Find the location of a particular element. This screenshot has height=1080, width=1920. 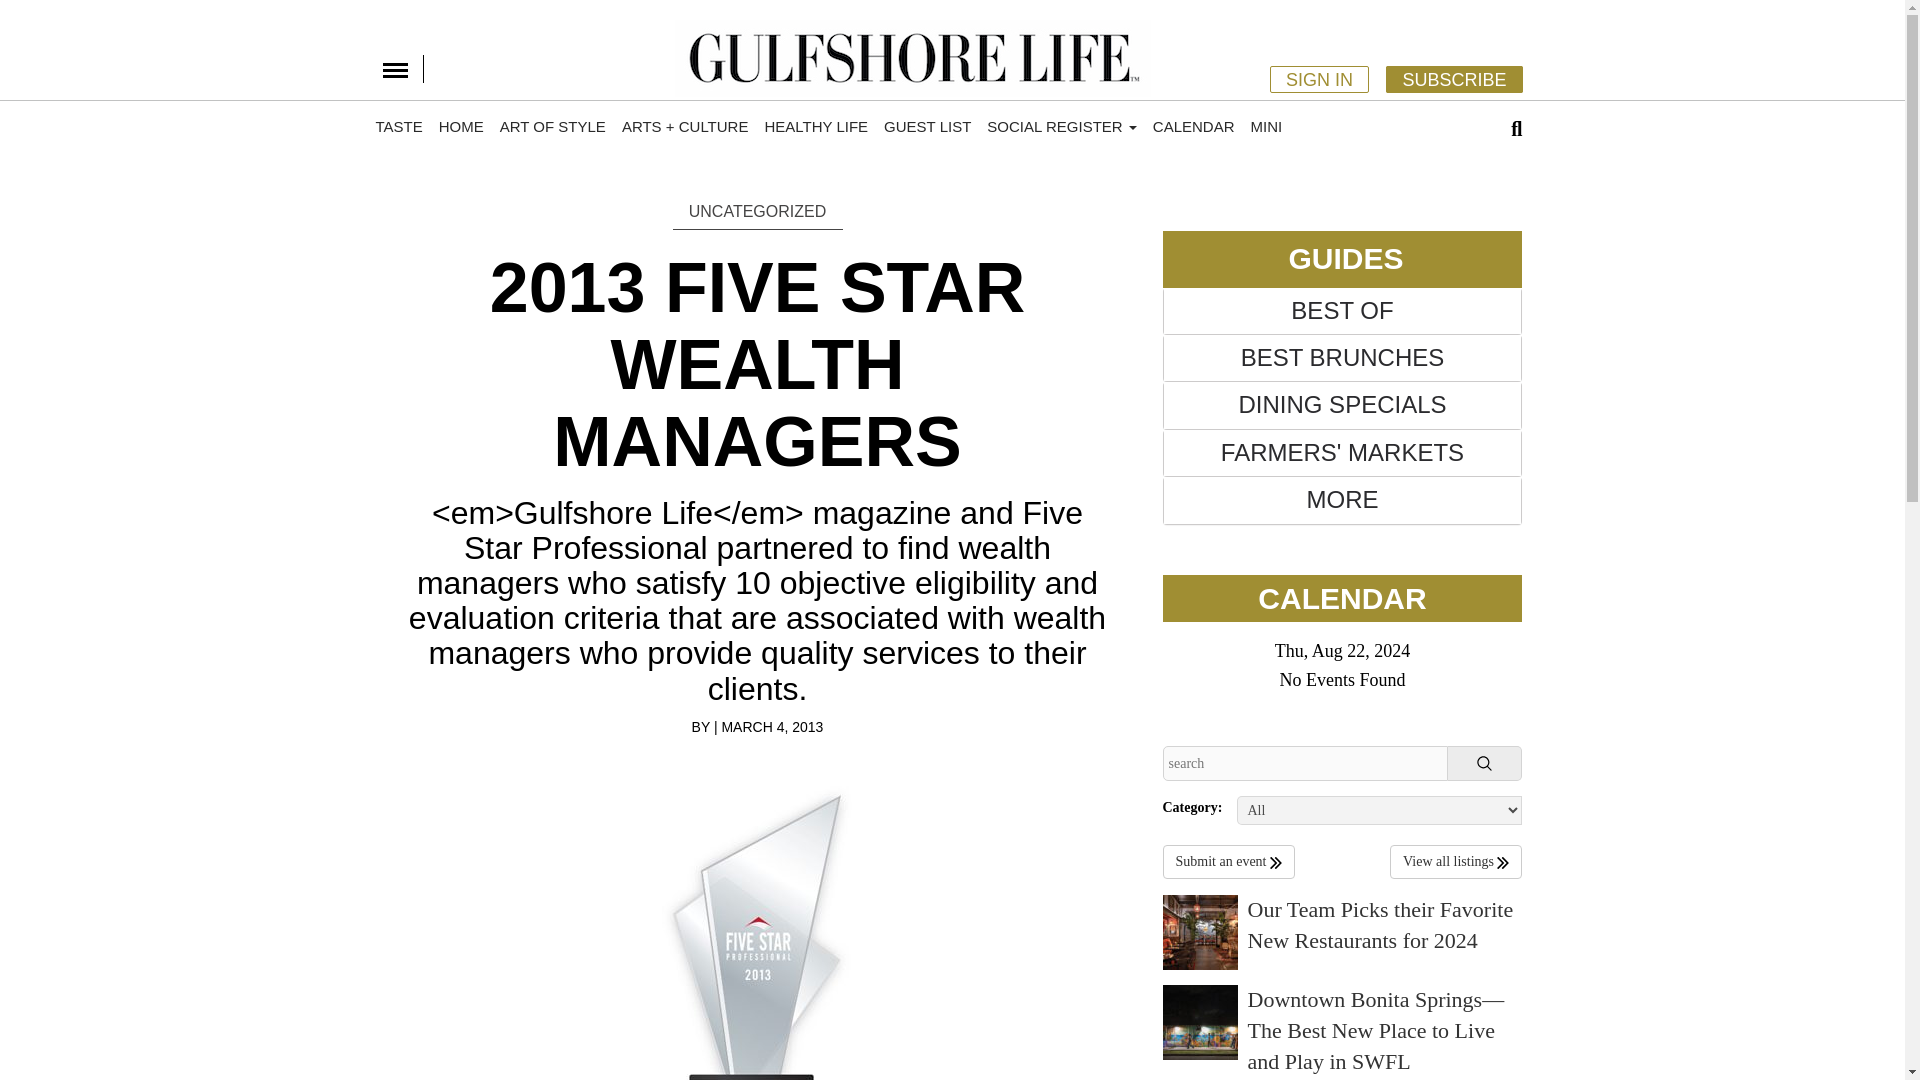

DINING SPECIALS is located at coordinates (1342, 404).